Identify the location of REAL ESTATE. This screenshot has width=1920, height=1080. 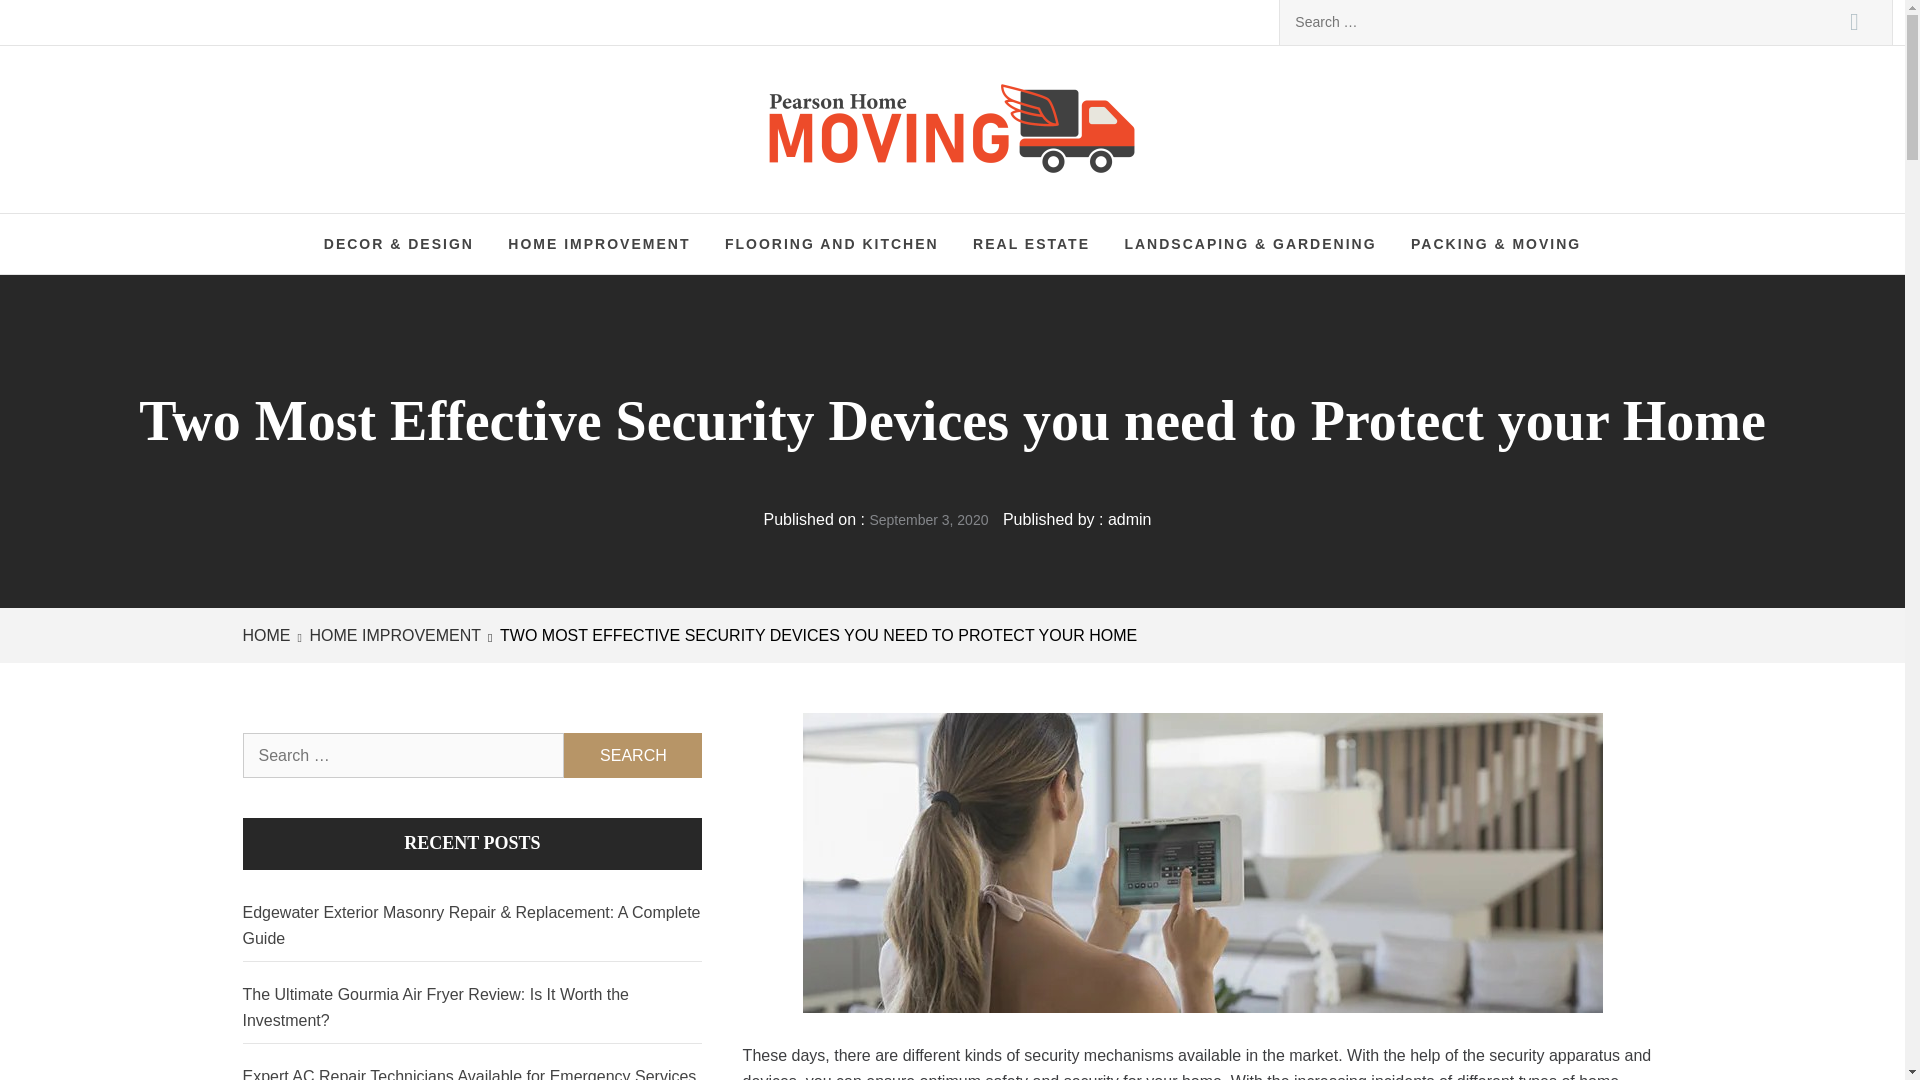
(1032, 244).